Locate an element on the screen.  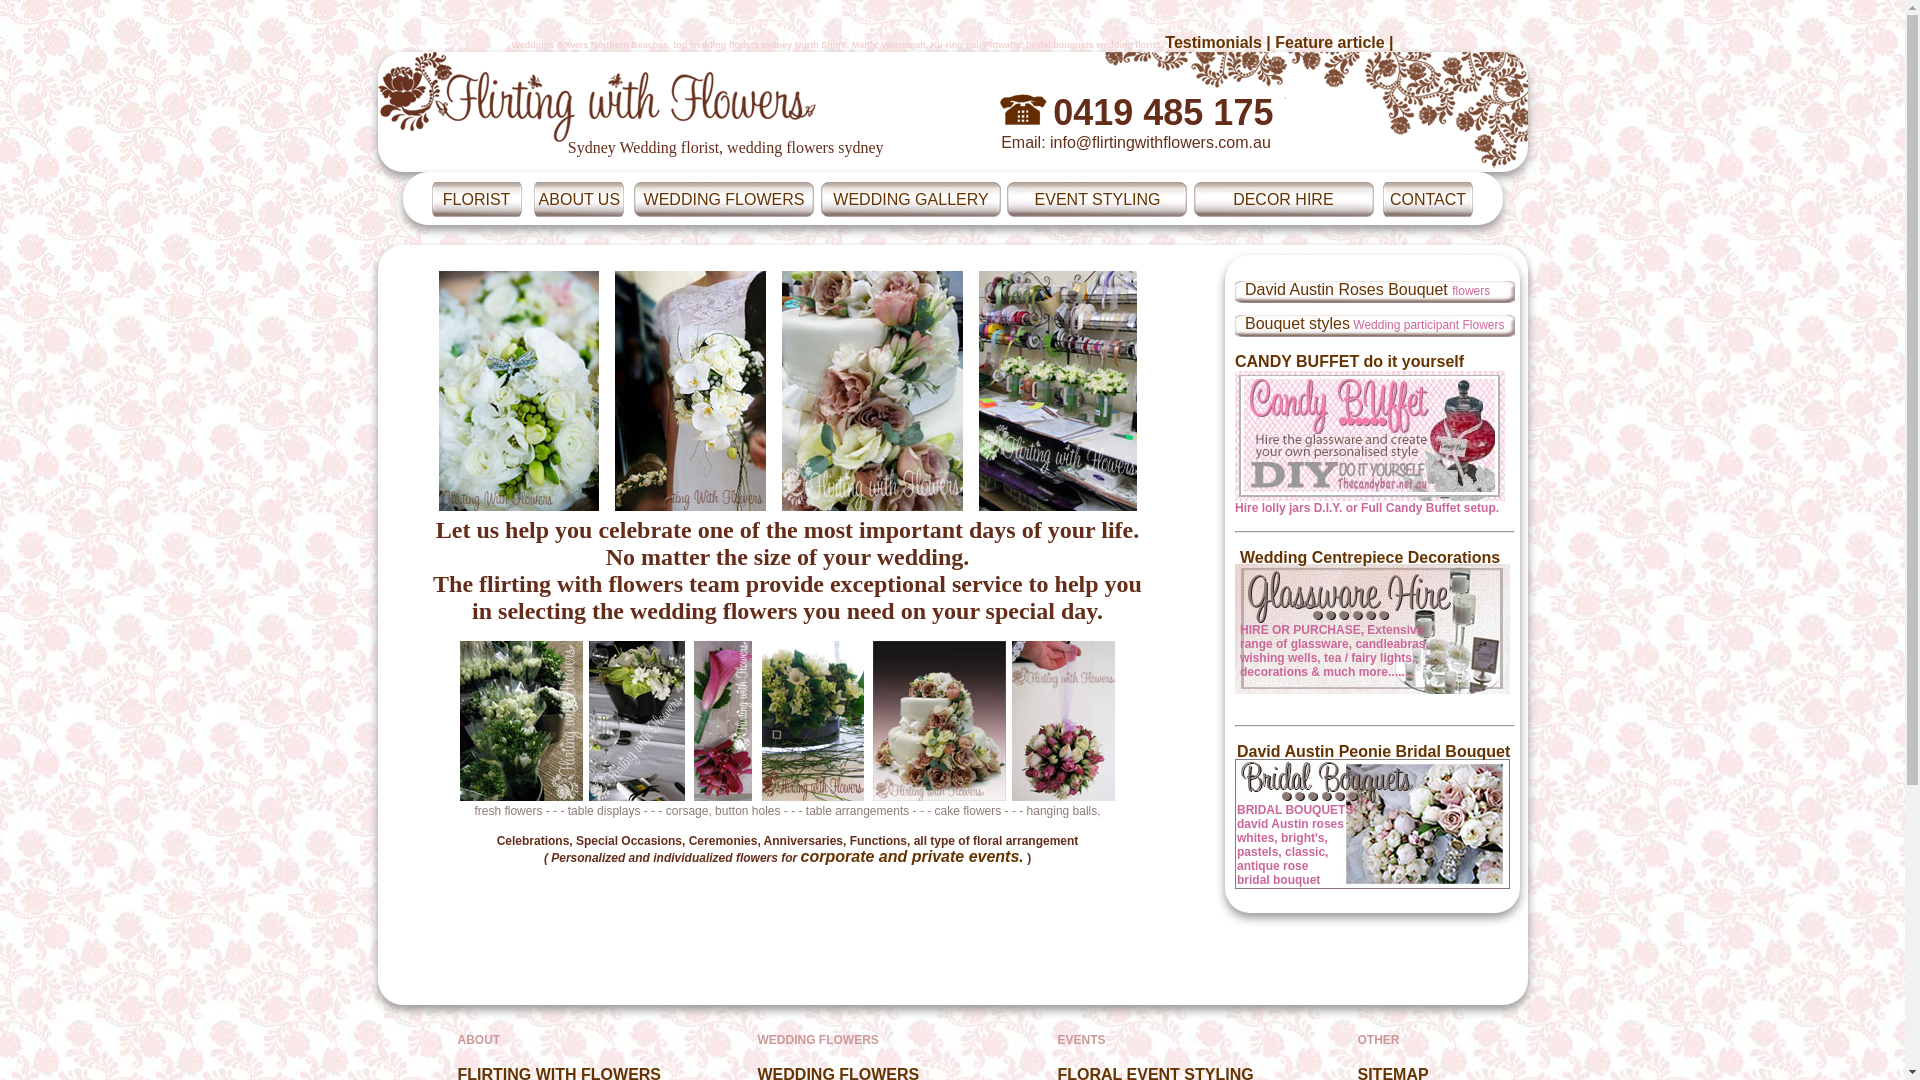
ABOUT US is located at coordinates (580, 198).